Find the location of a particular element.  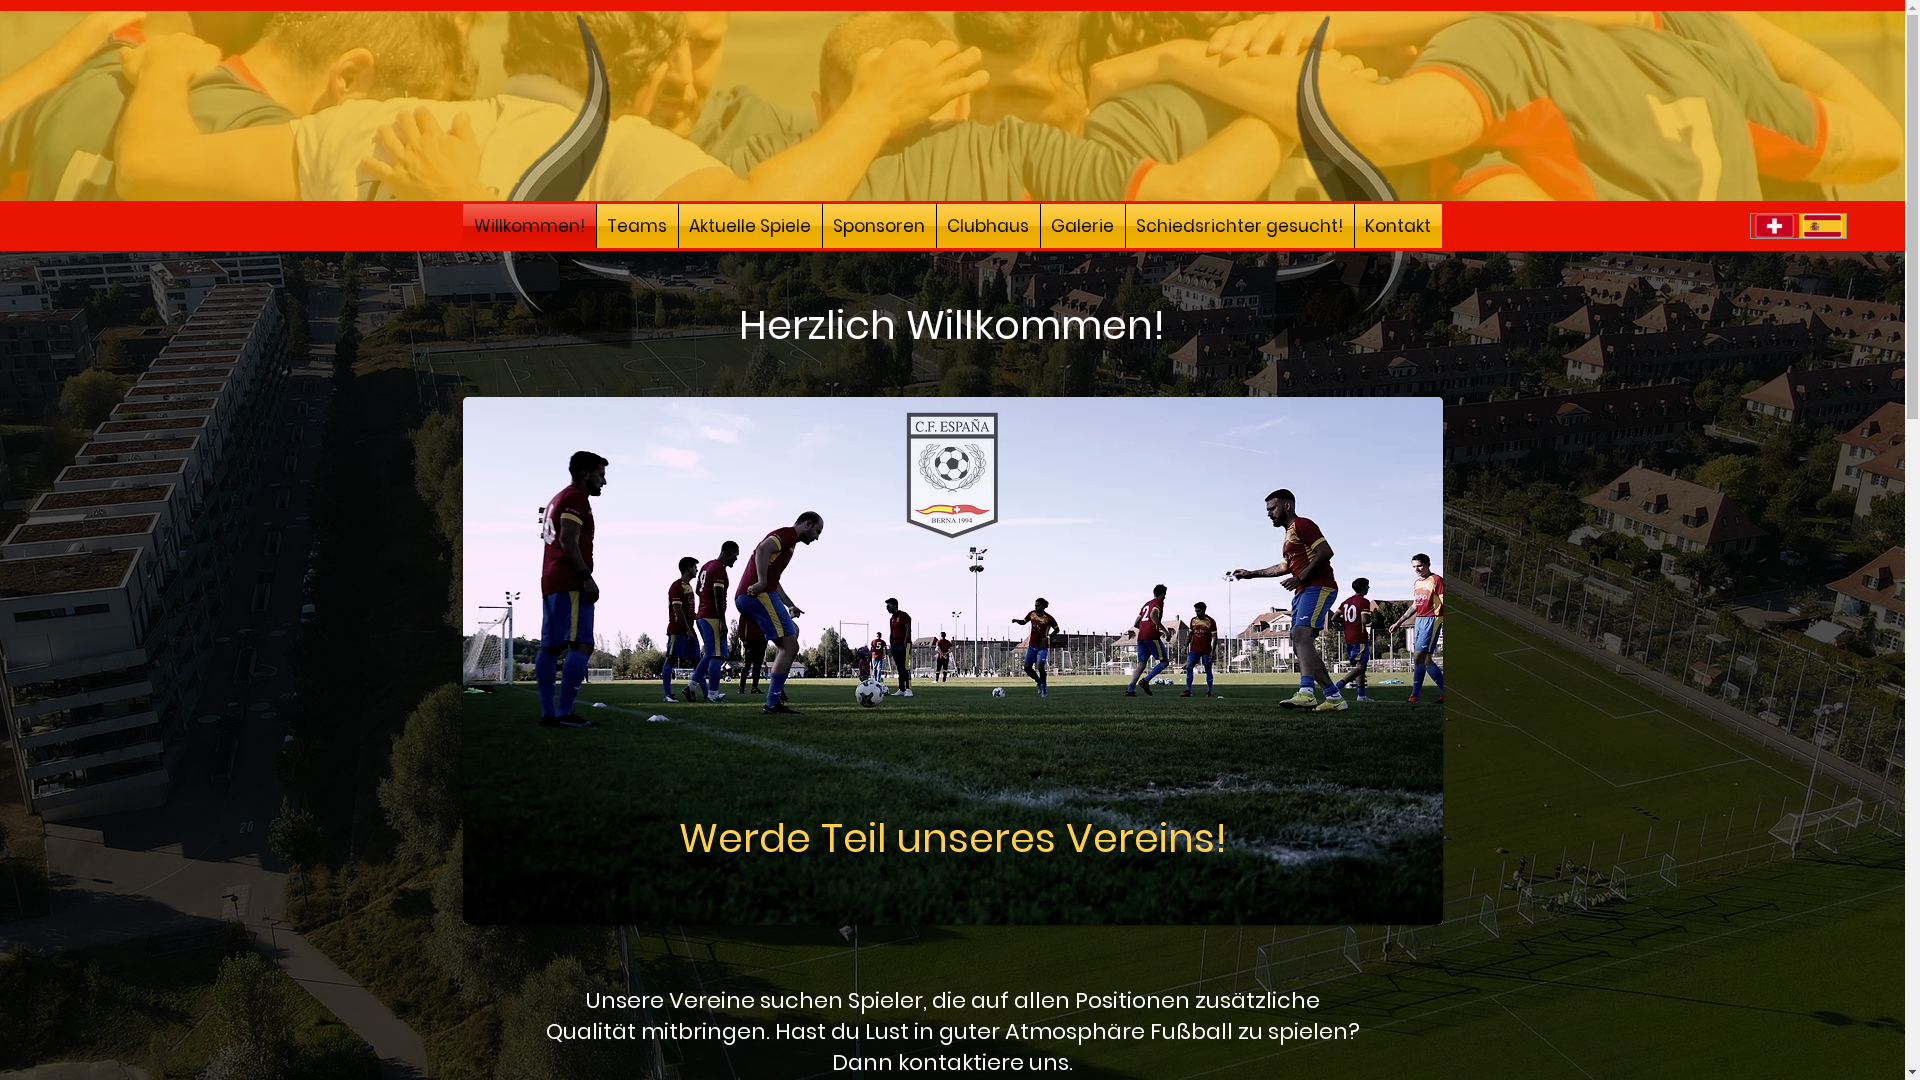

Schiedsrichter gesucht! is located at coordinates (1240, 226).